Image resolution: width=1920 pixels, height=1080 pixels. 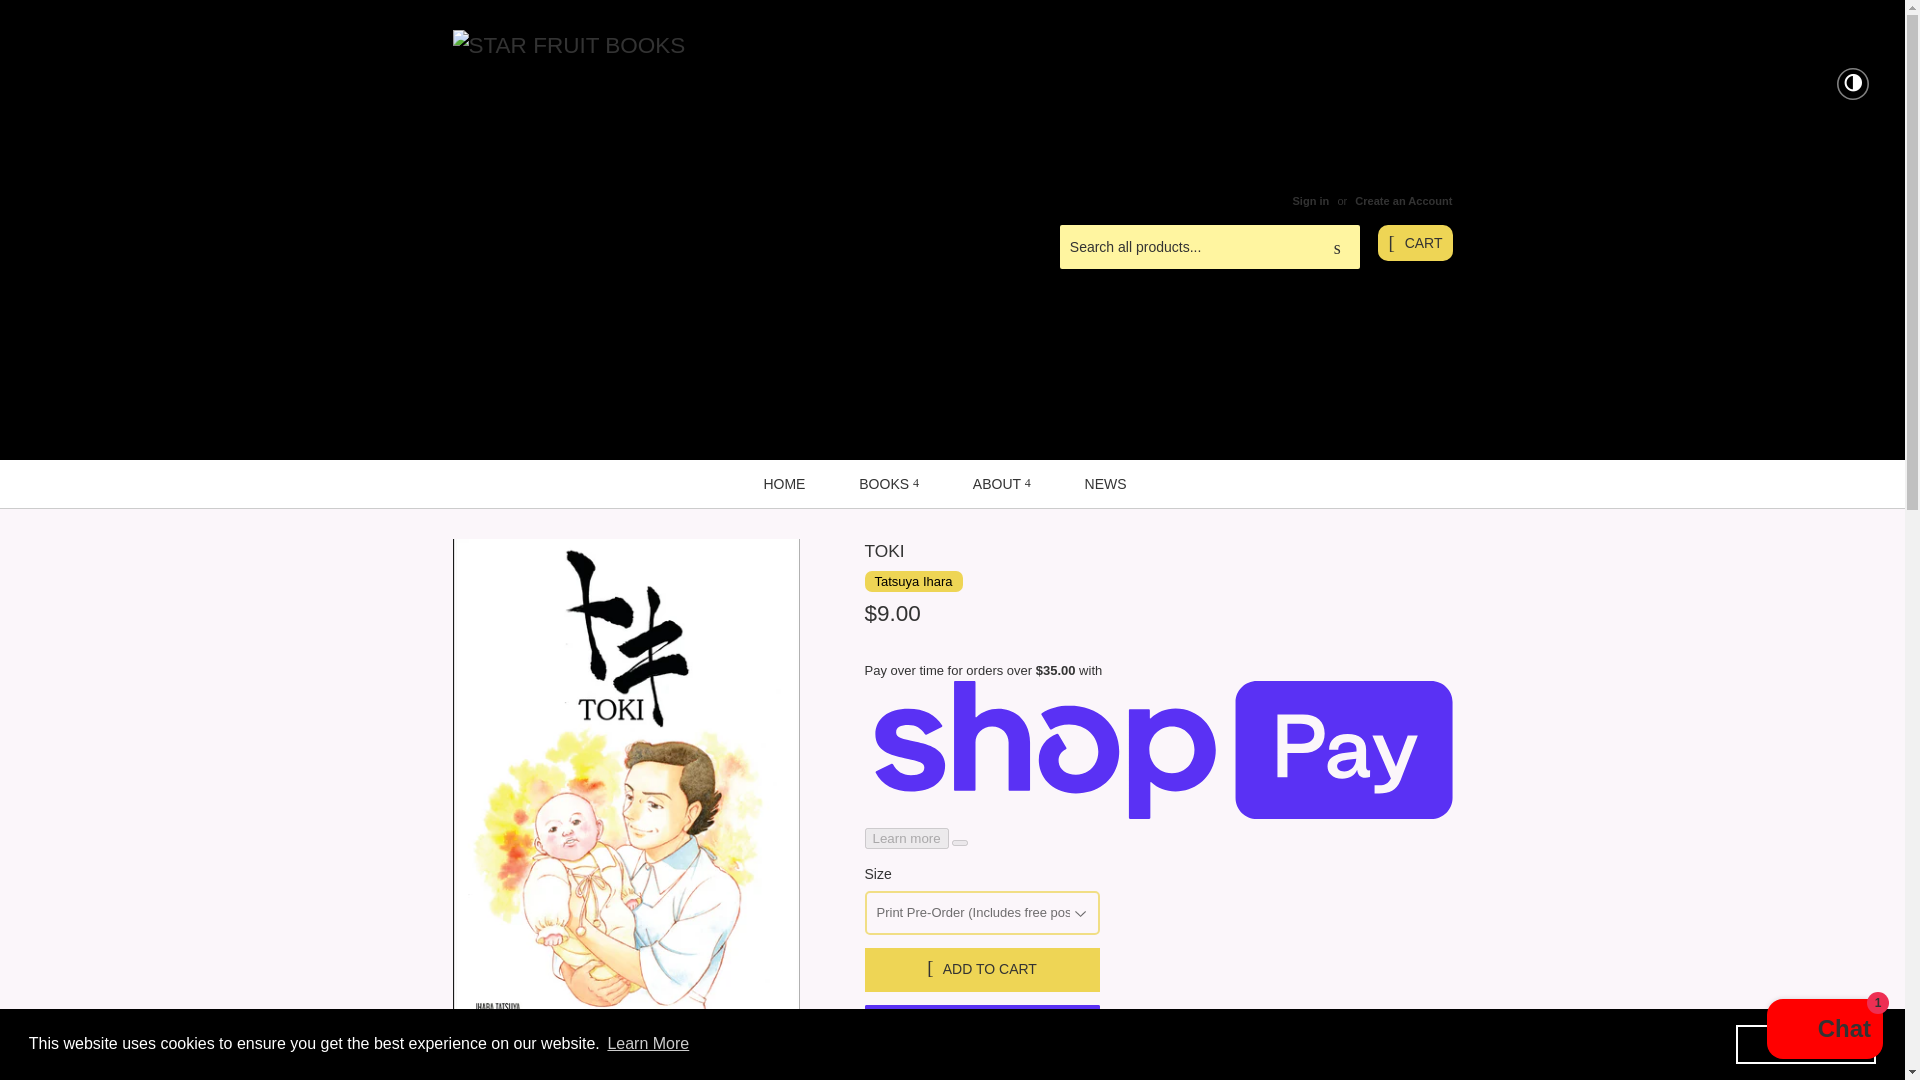 I want to click on Learn More, so click(x=648, y=1044).